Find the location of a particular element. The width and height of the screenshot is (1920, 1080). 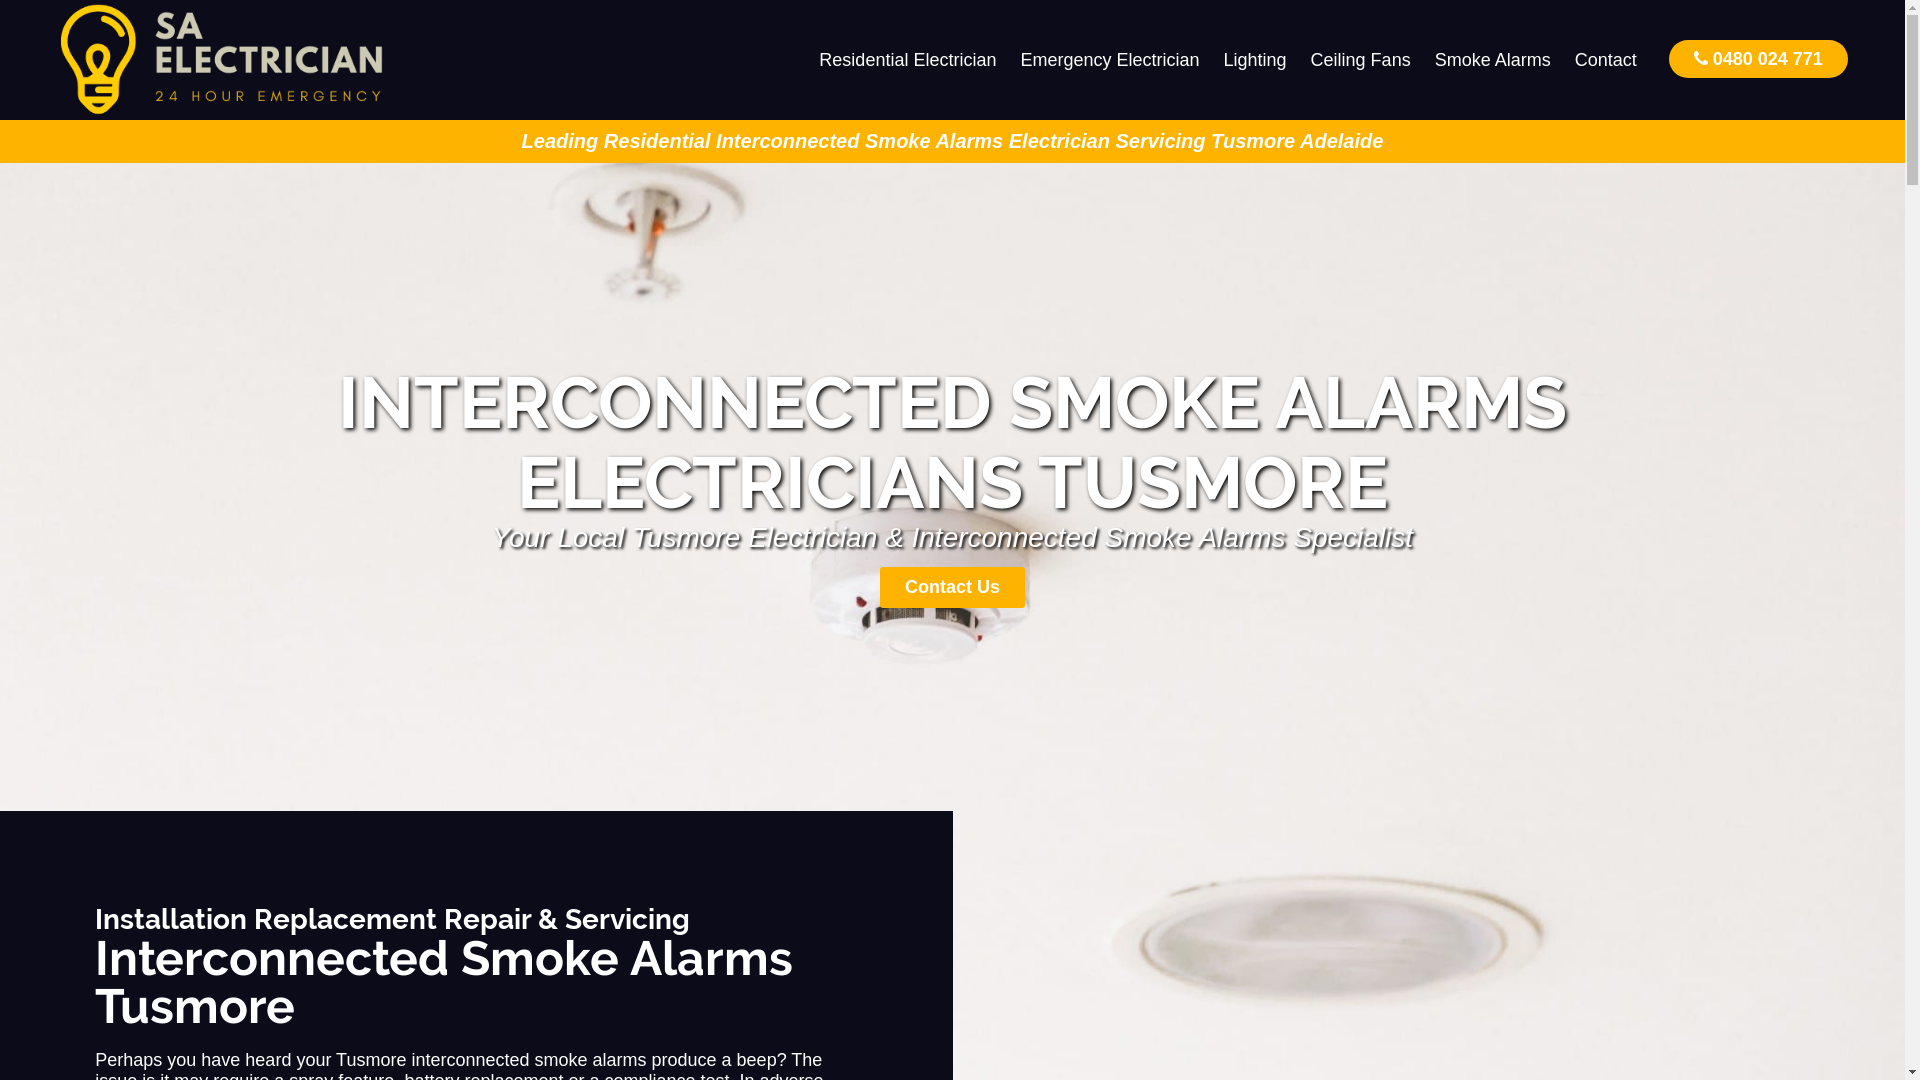

Contact is located at coordinates (1606, 60).